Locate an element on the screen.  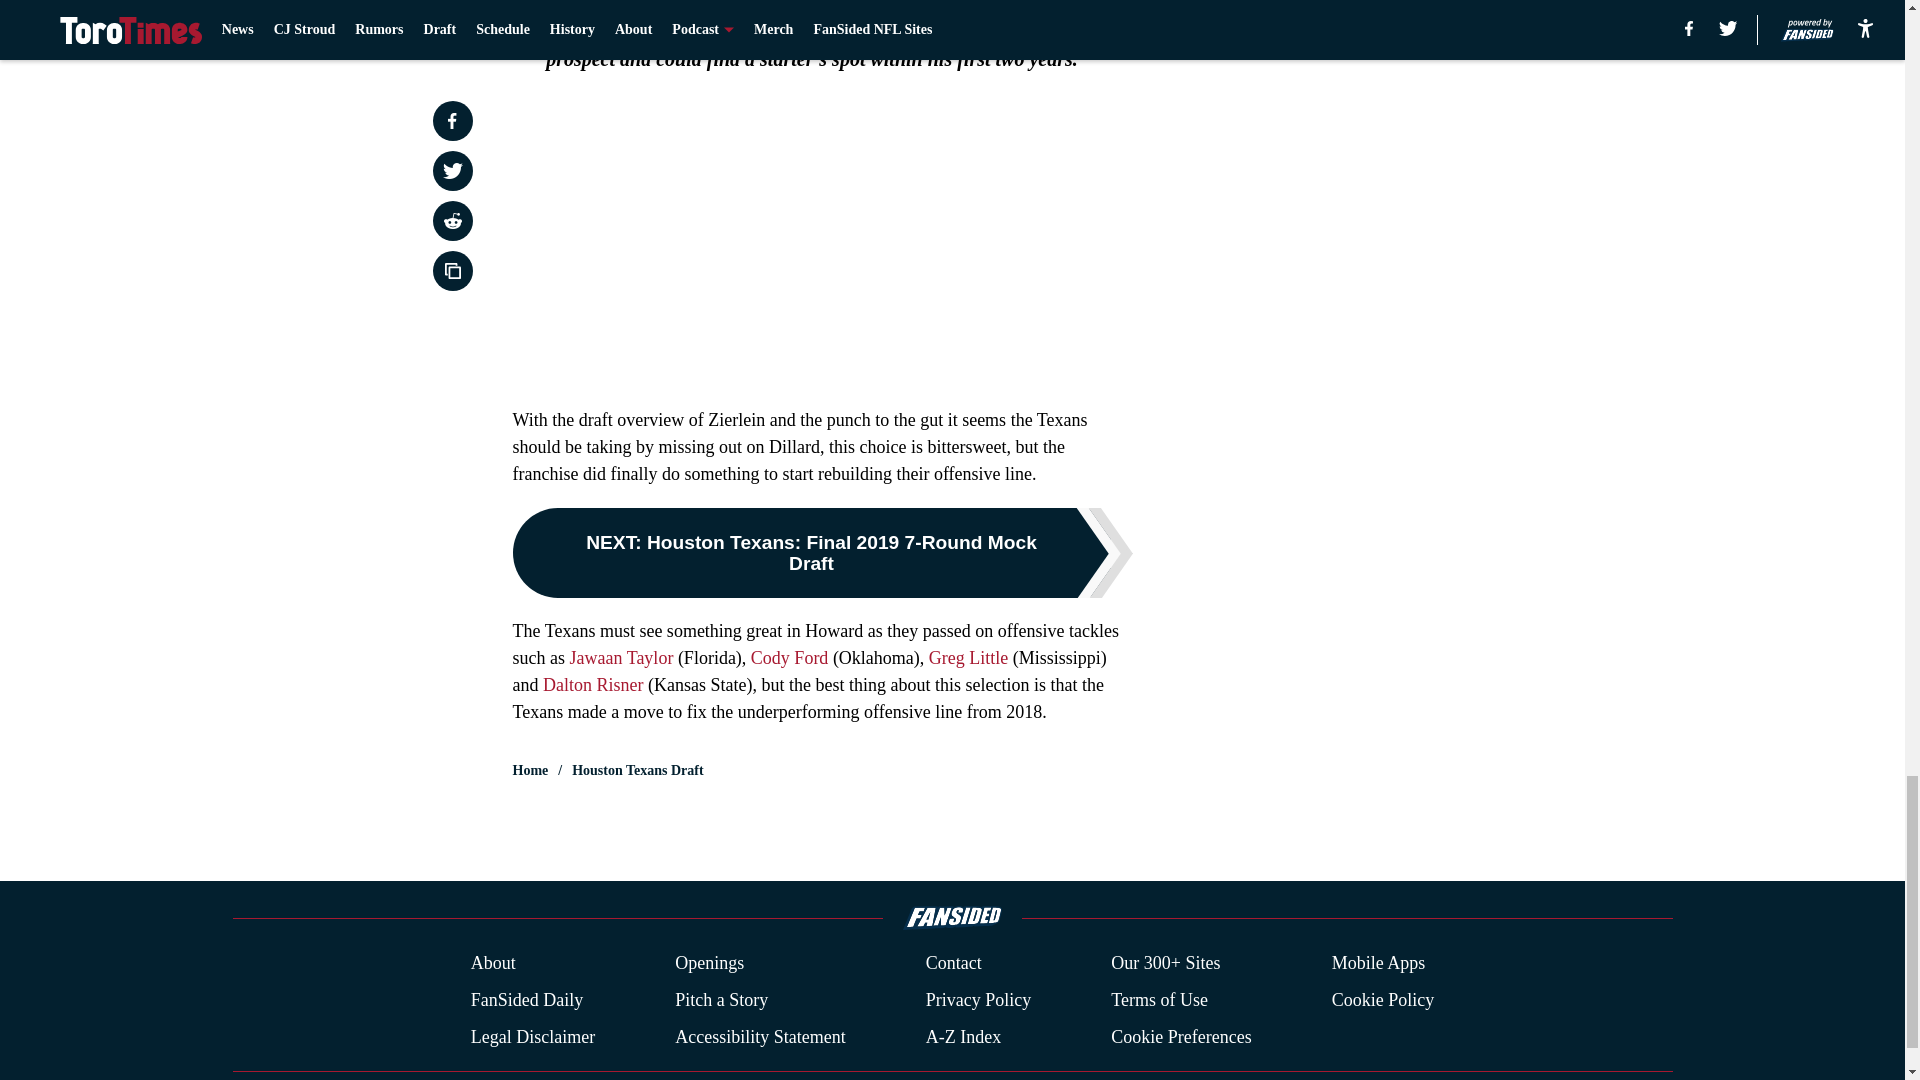
Greg Little is located at coordinates (968, 658).